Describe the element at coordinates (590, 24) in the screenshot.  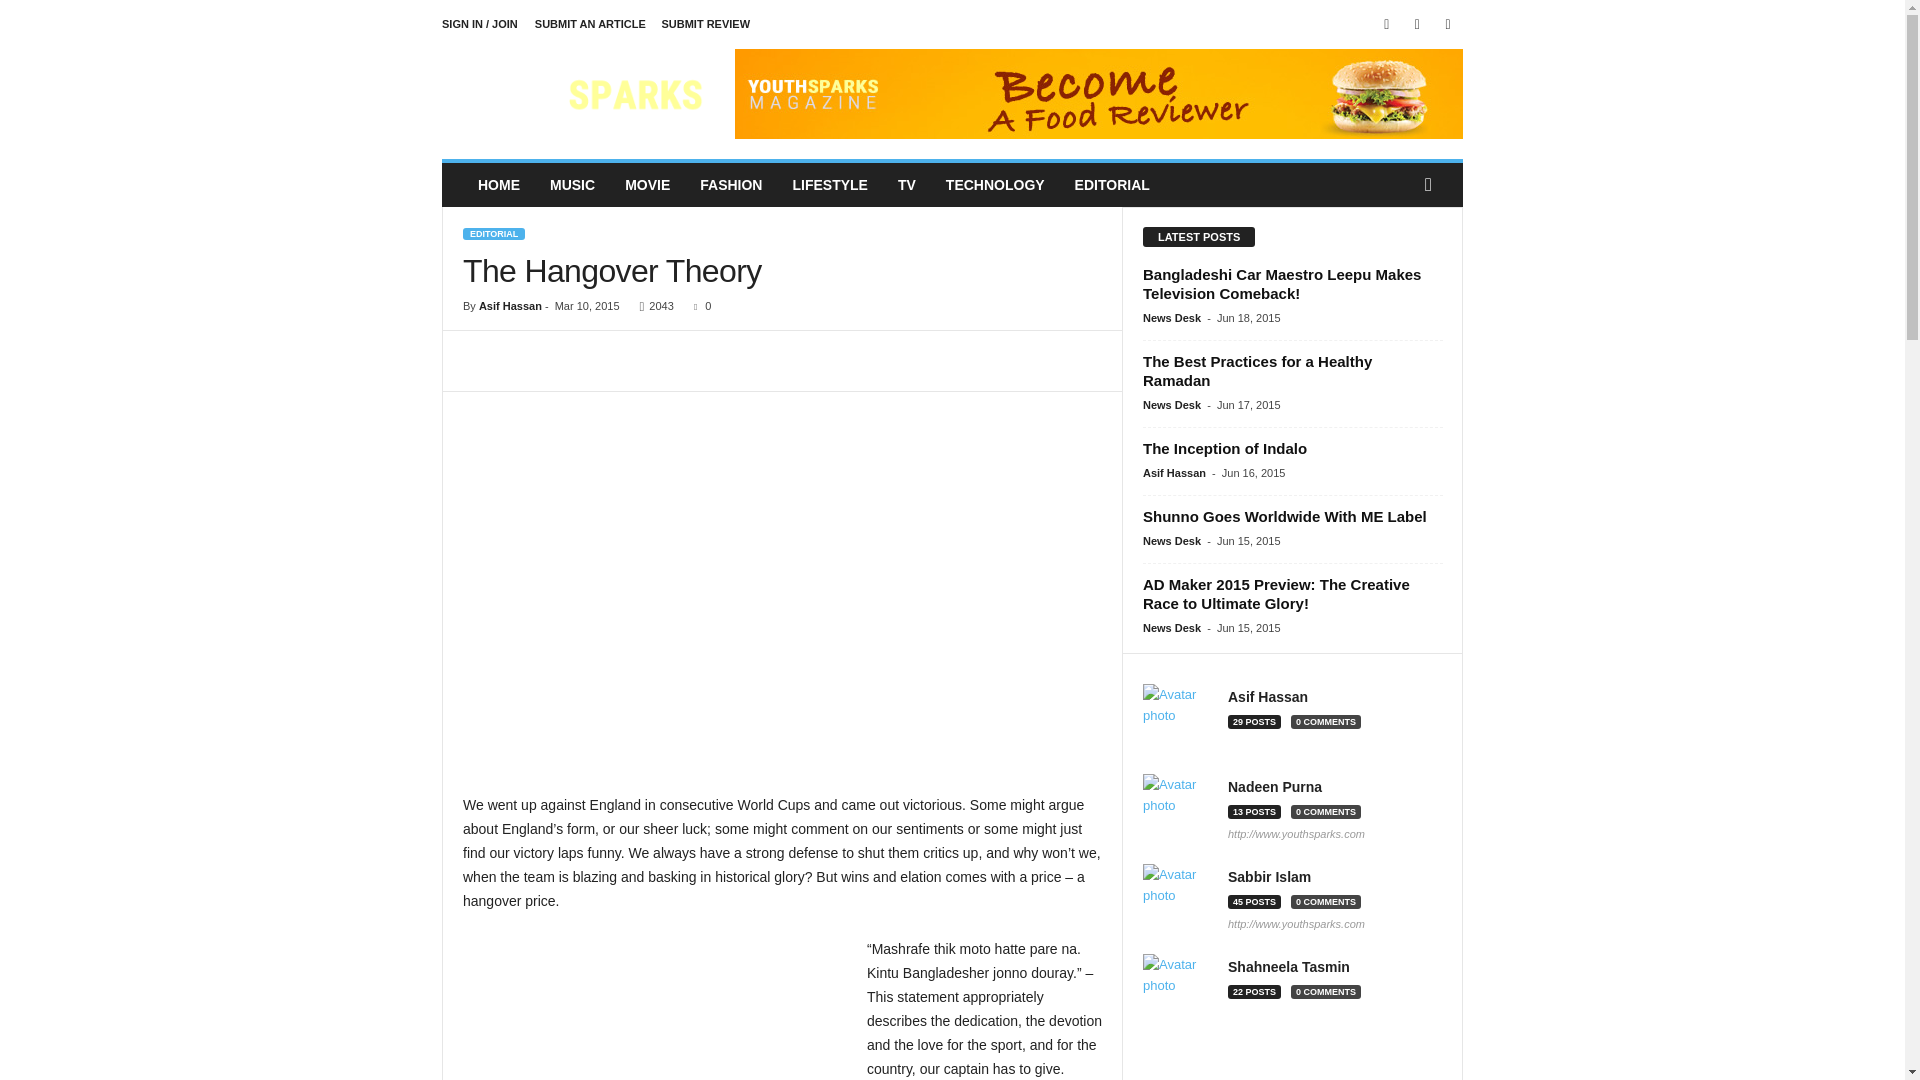
I see `SUBMIT AN ARTICLE` at that location.